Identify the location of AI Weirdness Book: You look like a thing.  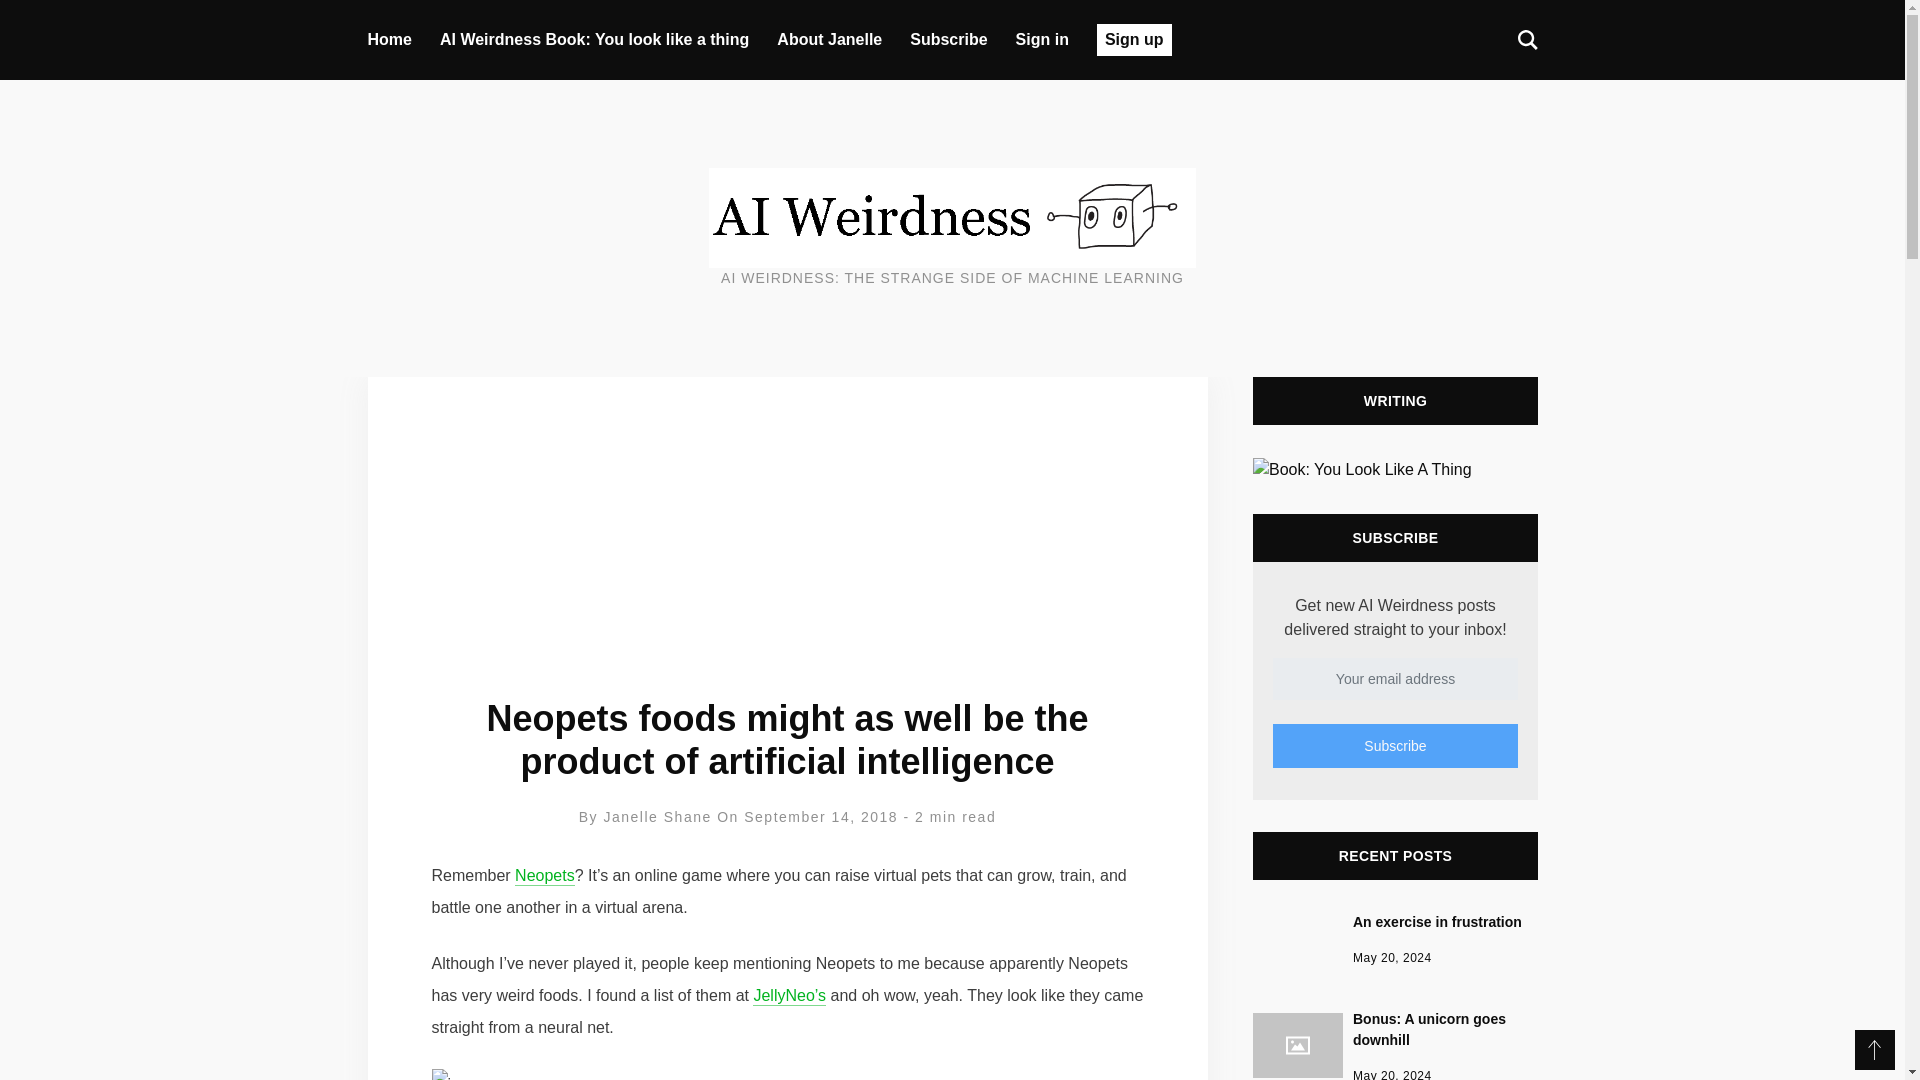
(829, 40).